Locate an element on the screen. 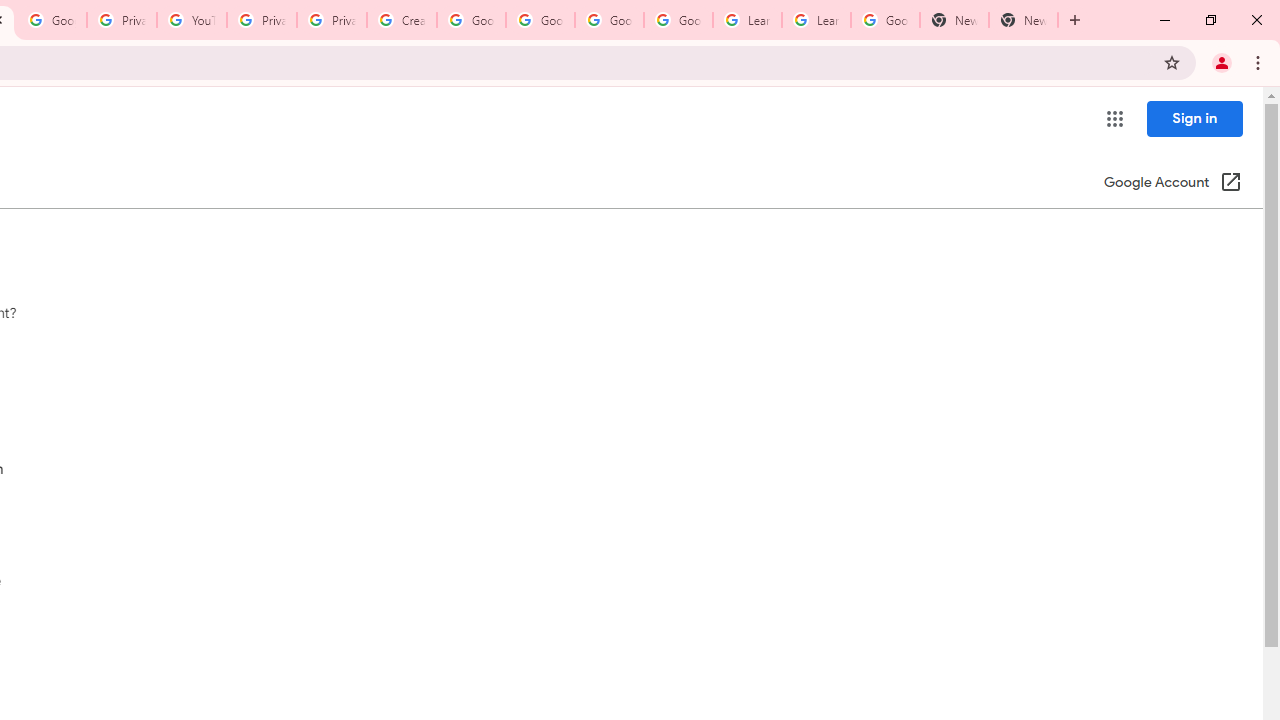 The image size is (1280, 720). New Tab is located at coordinates (954, 20).